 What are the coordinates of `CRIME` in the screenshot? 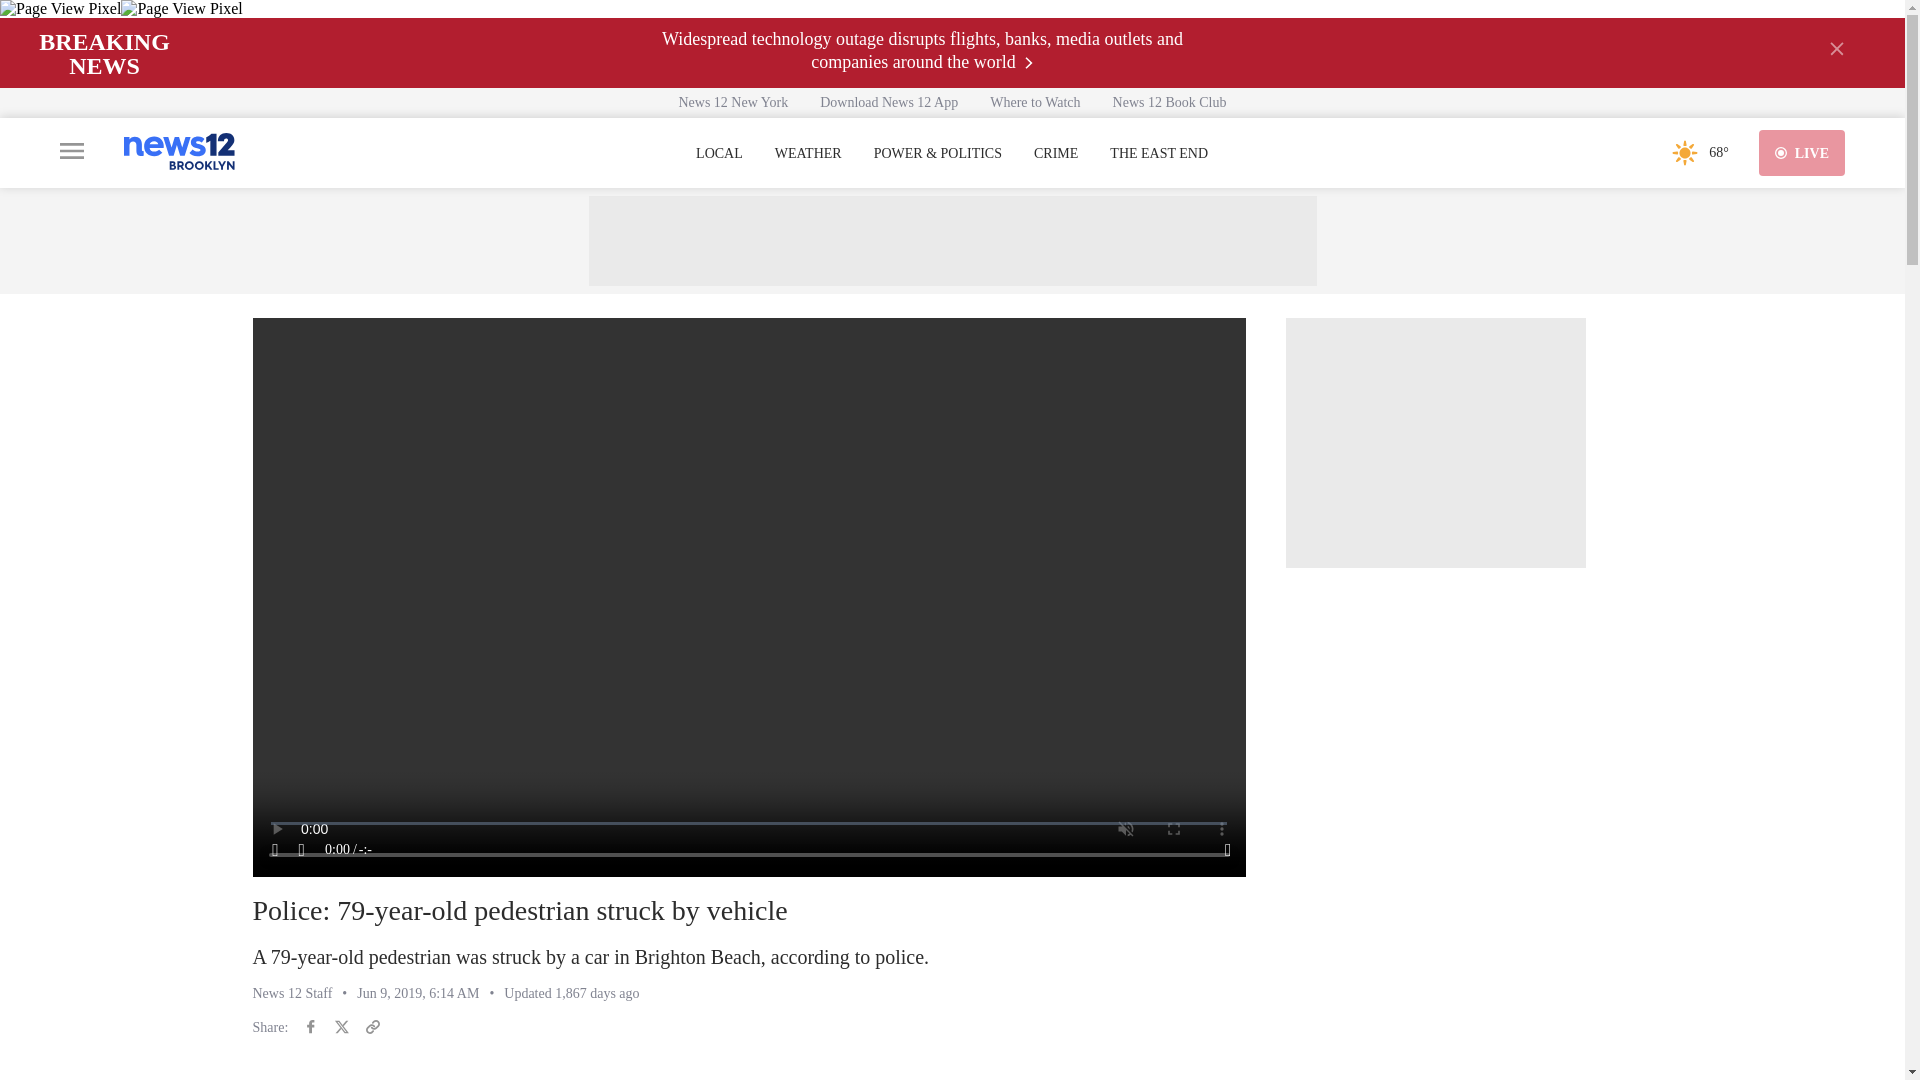 It's located at (1056, 154).